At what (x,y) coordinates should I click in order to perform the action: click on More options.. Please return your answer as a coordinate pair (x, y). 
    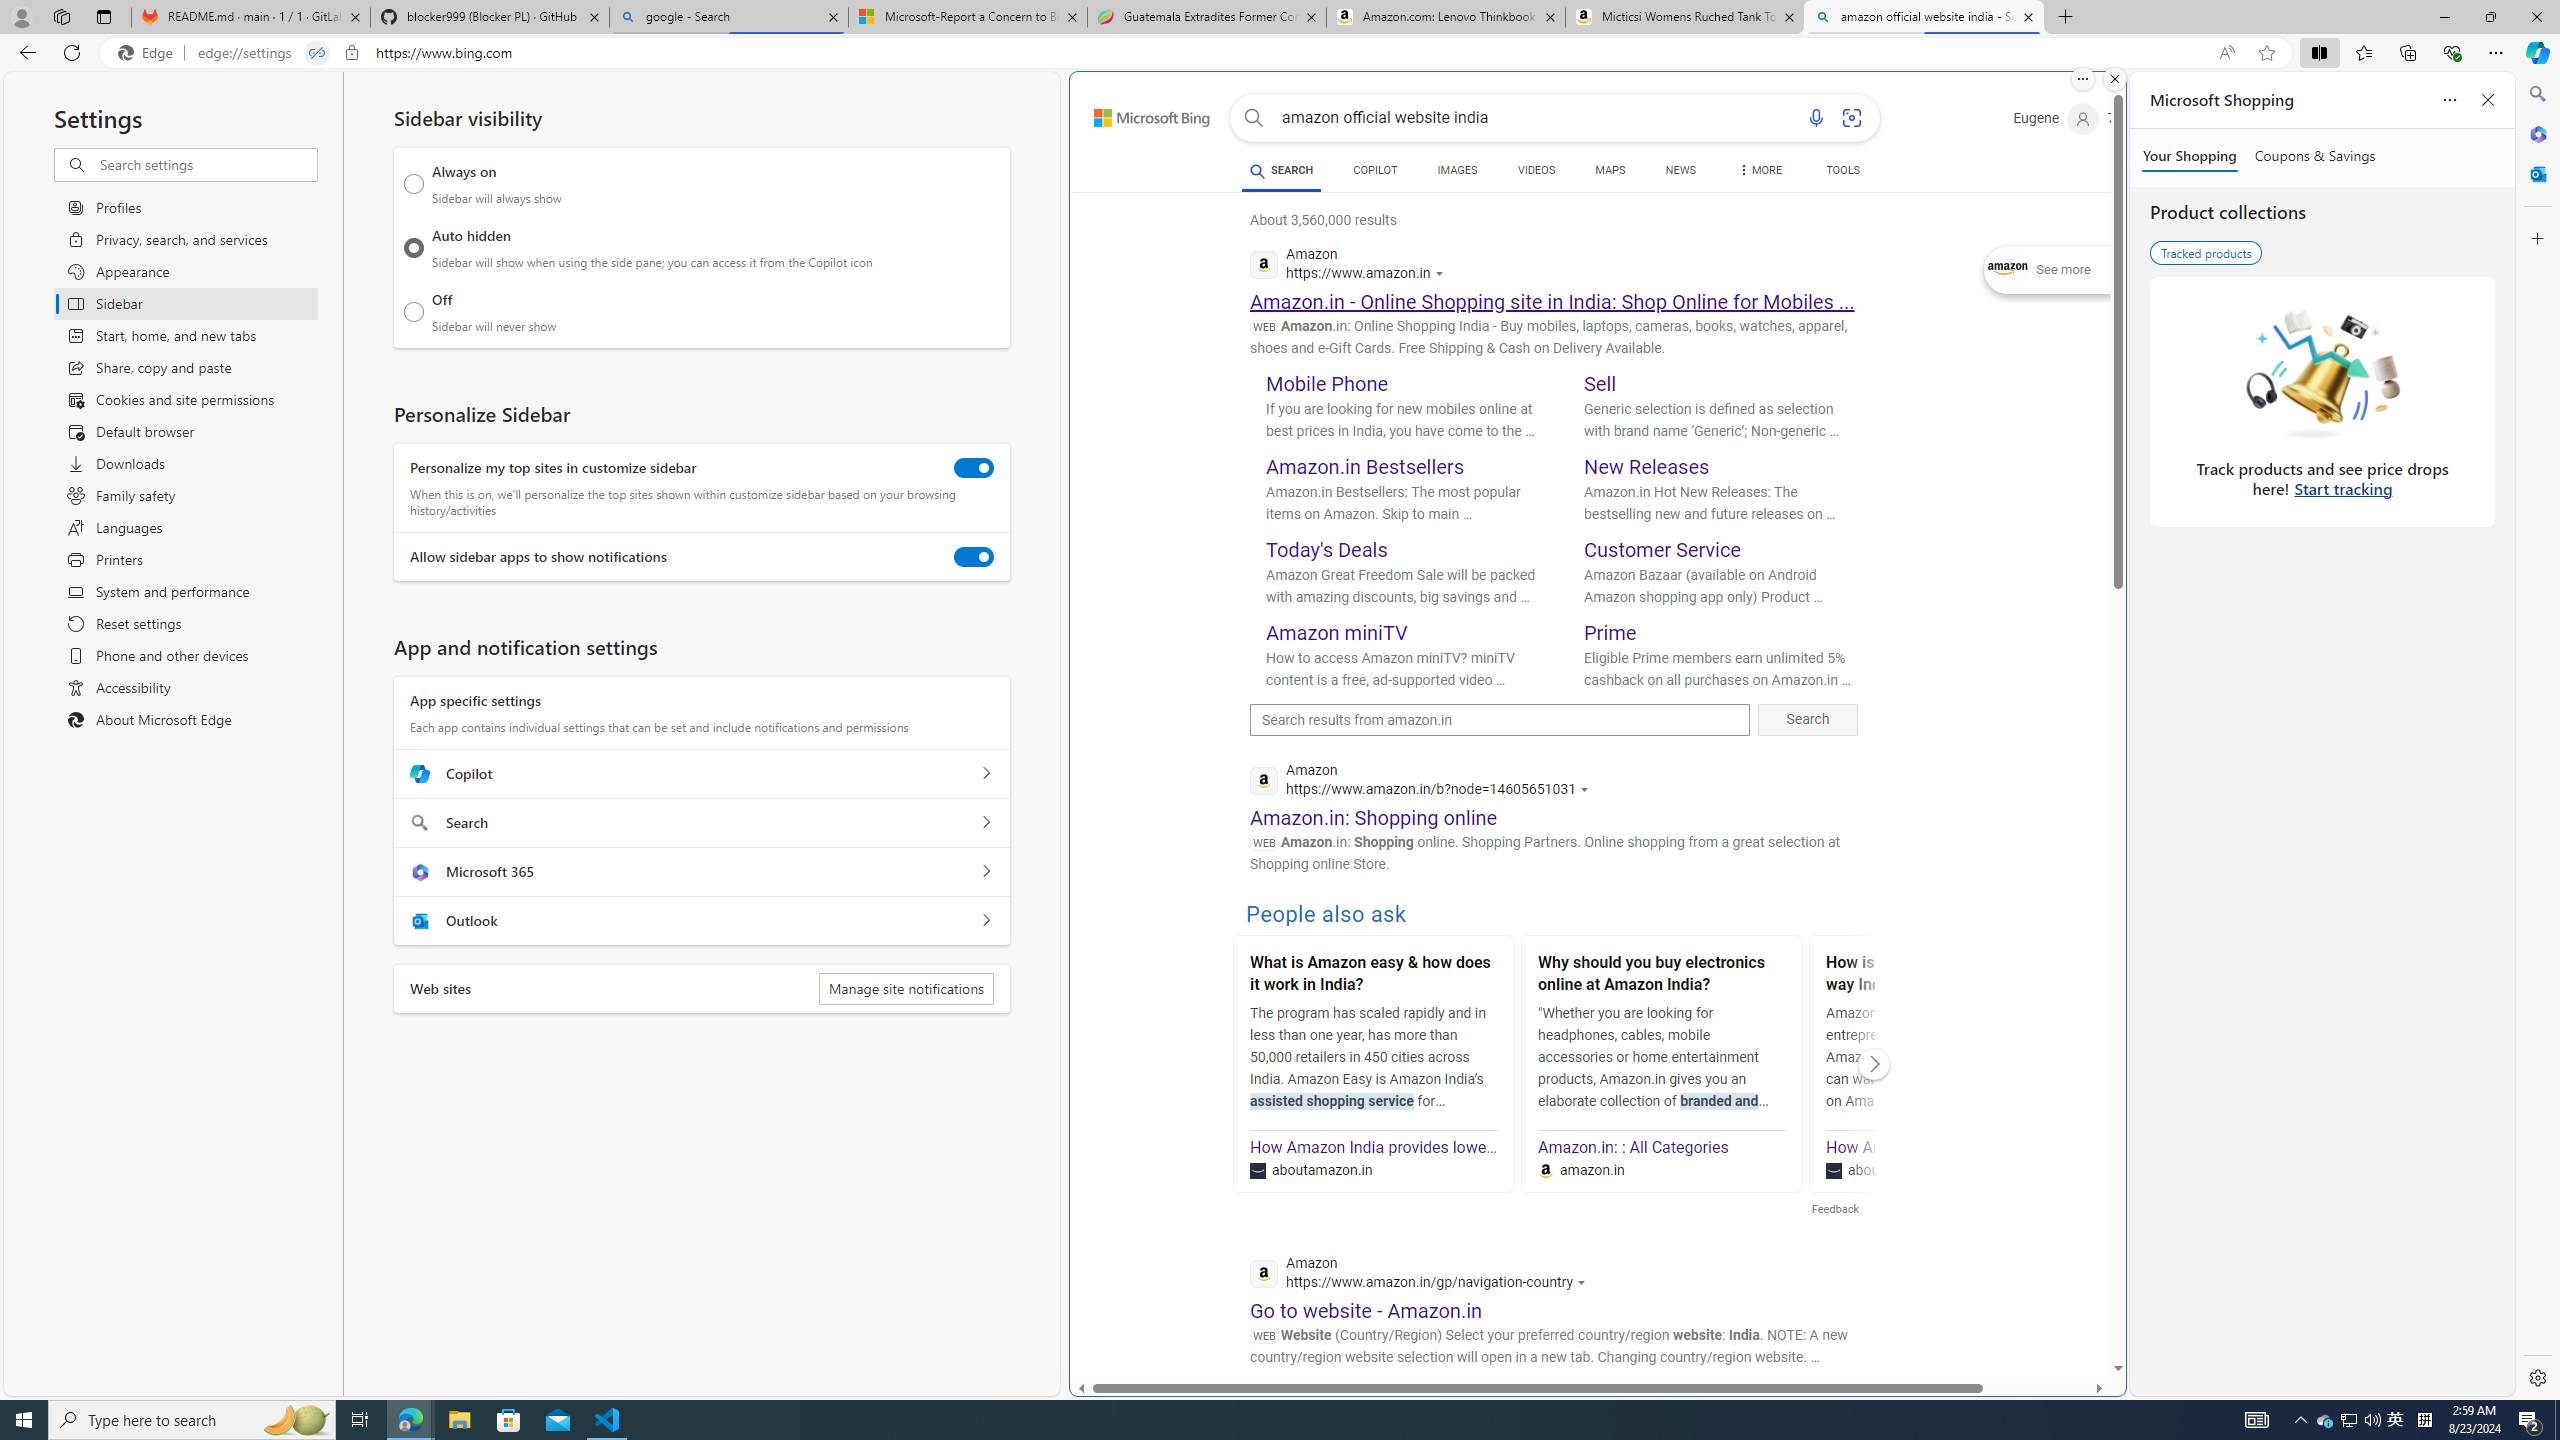
    Looking at the image, I should click on (2082, 79).